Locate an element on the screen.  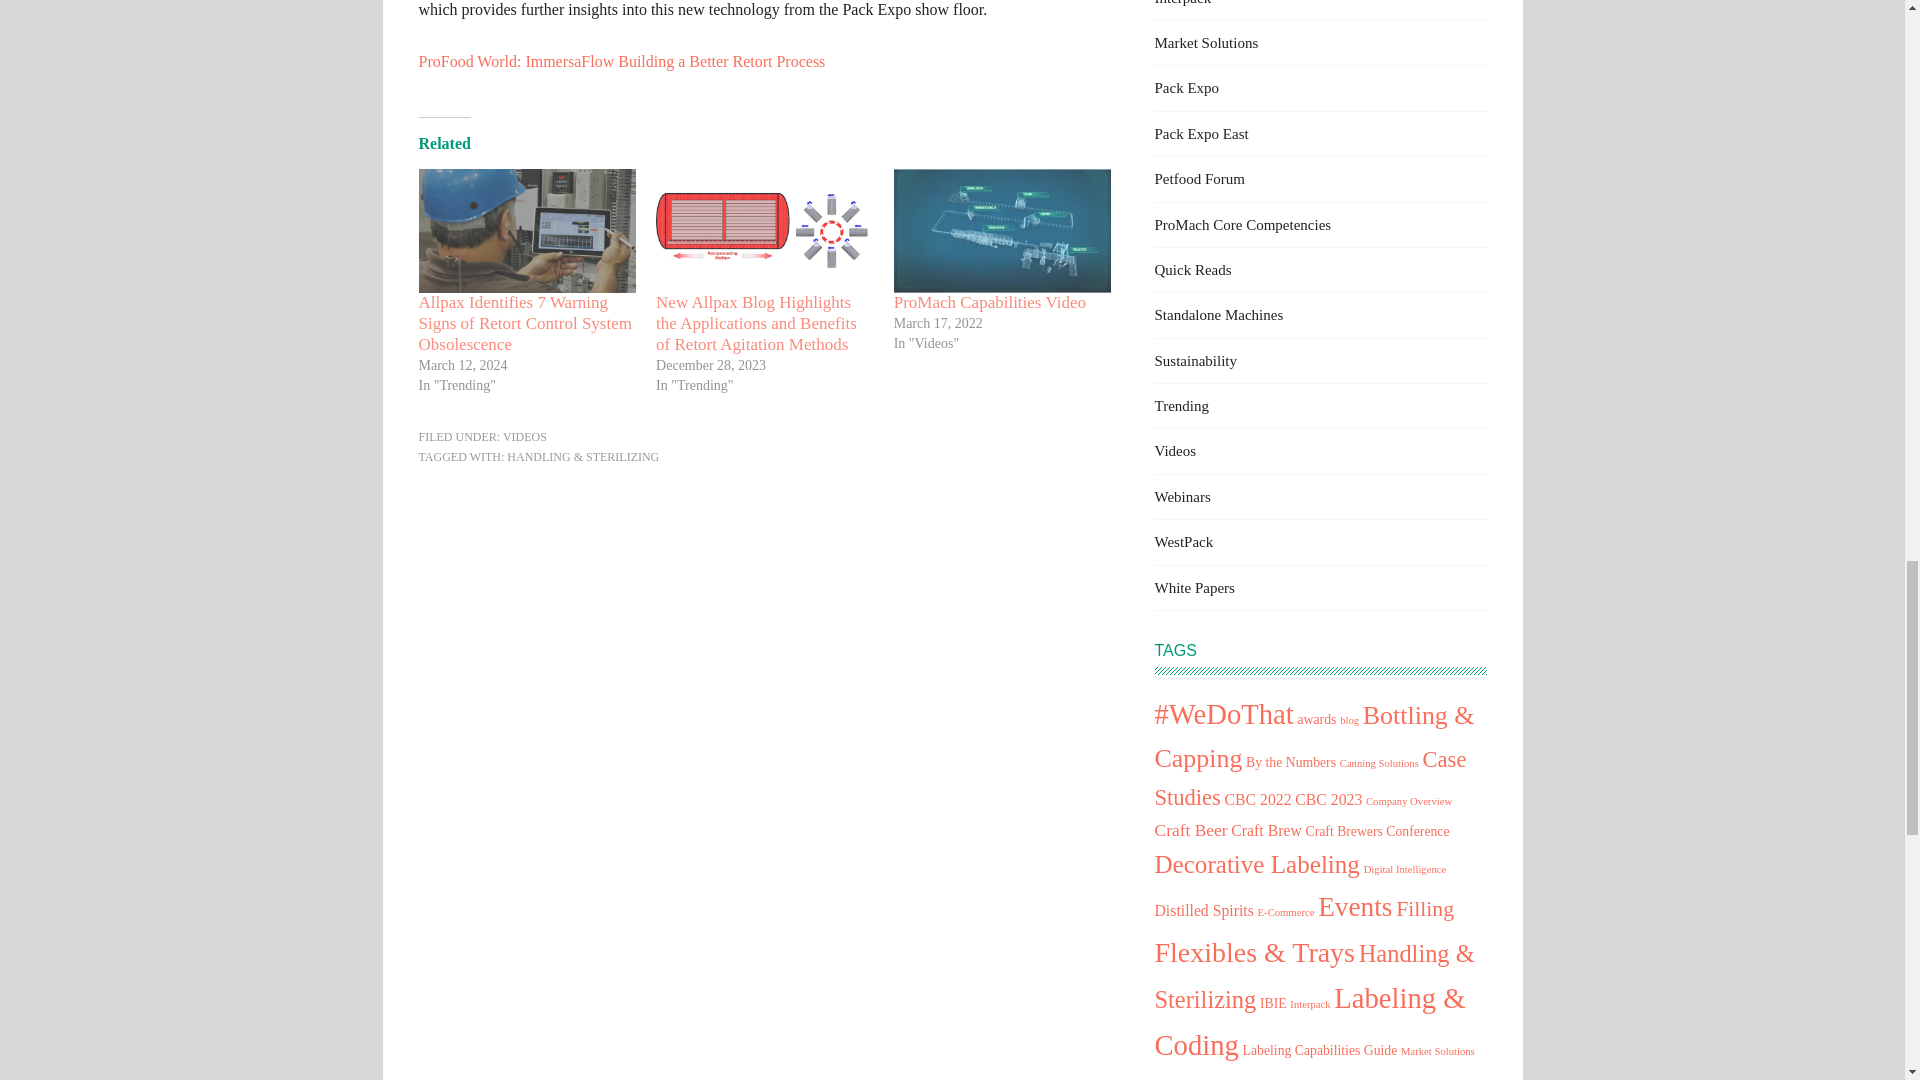
VIDEOS is located at coordinates (525, 436).